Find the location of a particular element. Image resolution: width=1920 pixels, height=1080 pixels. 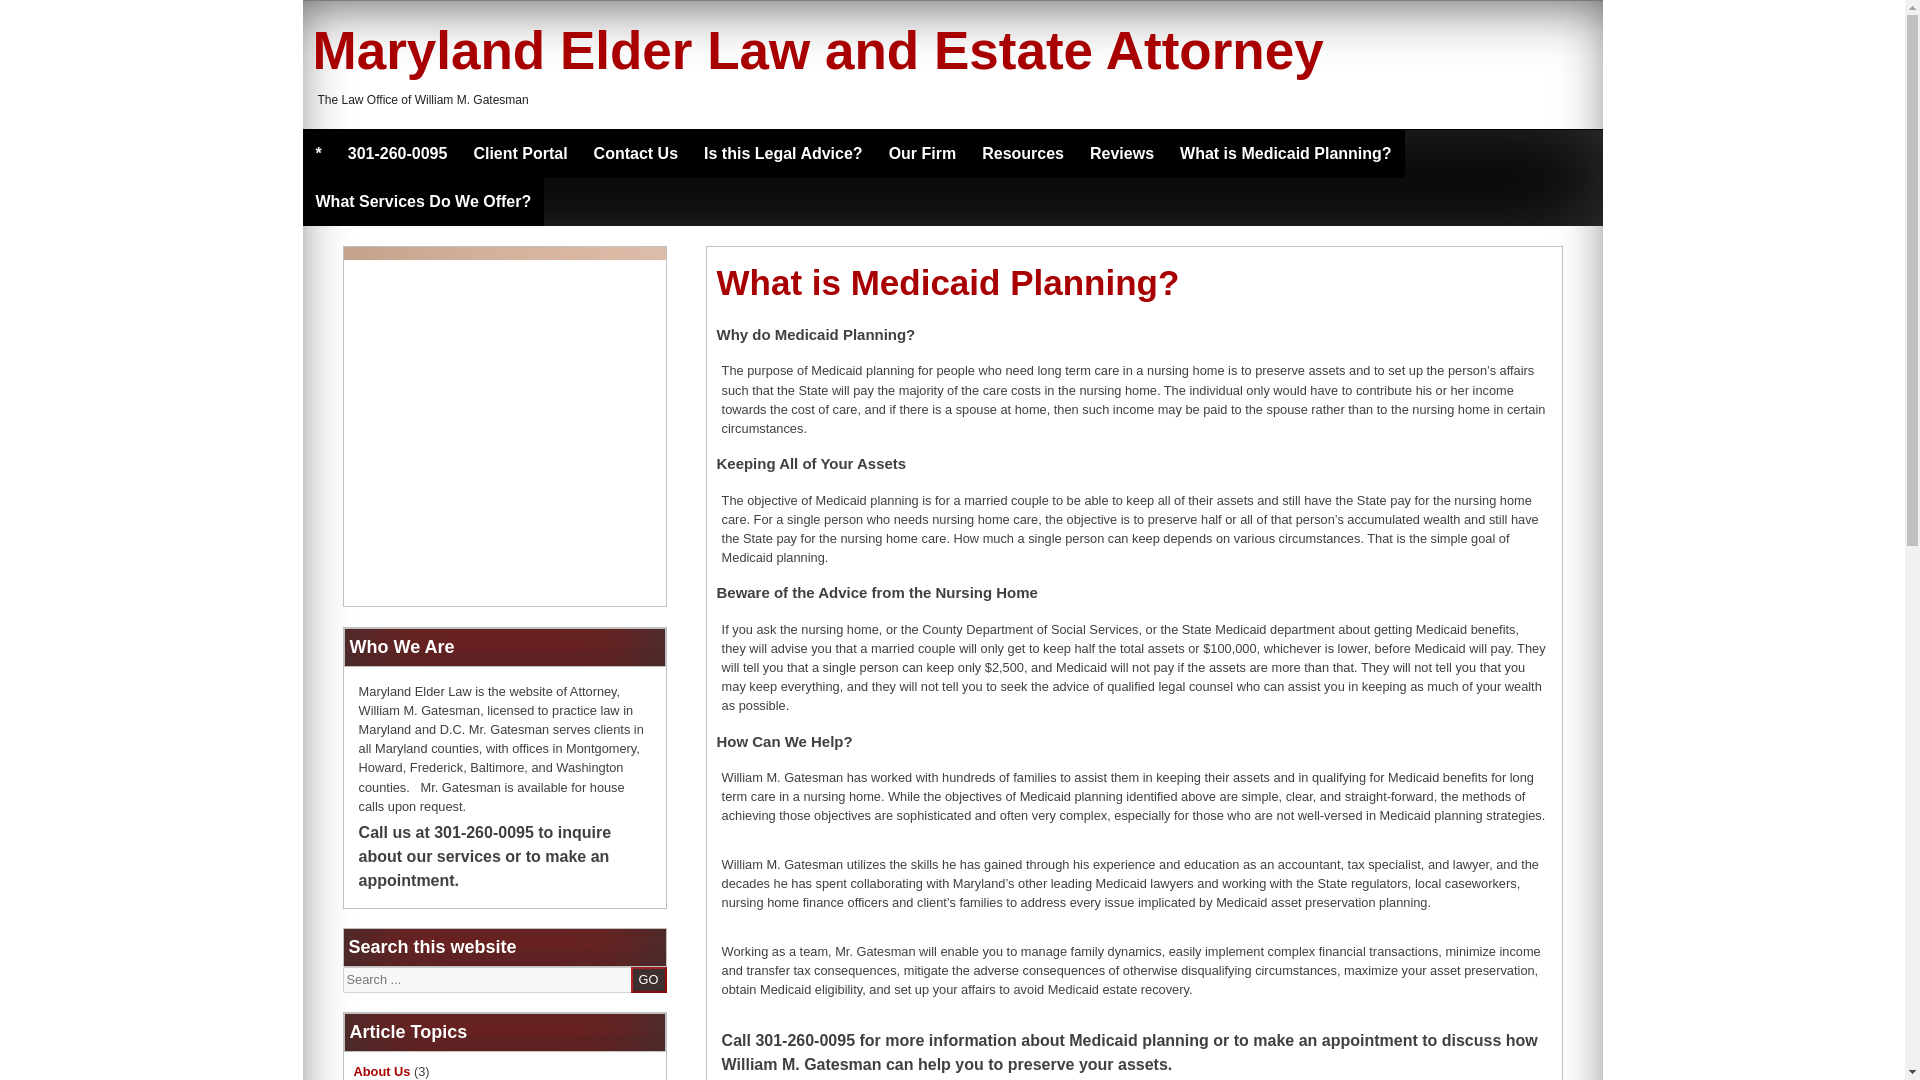

Resources is located at coordinates (1023, 154).